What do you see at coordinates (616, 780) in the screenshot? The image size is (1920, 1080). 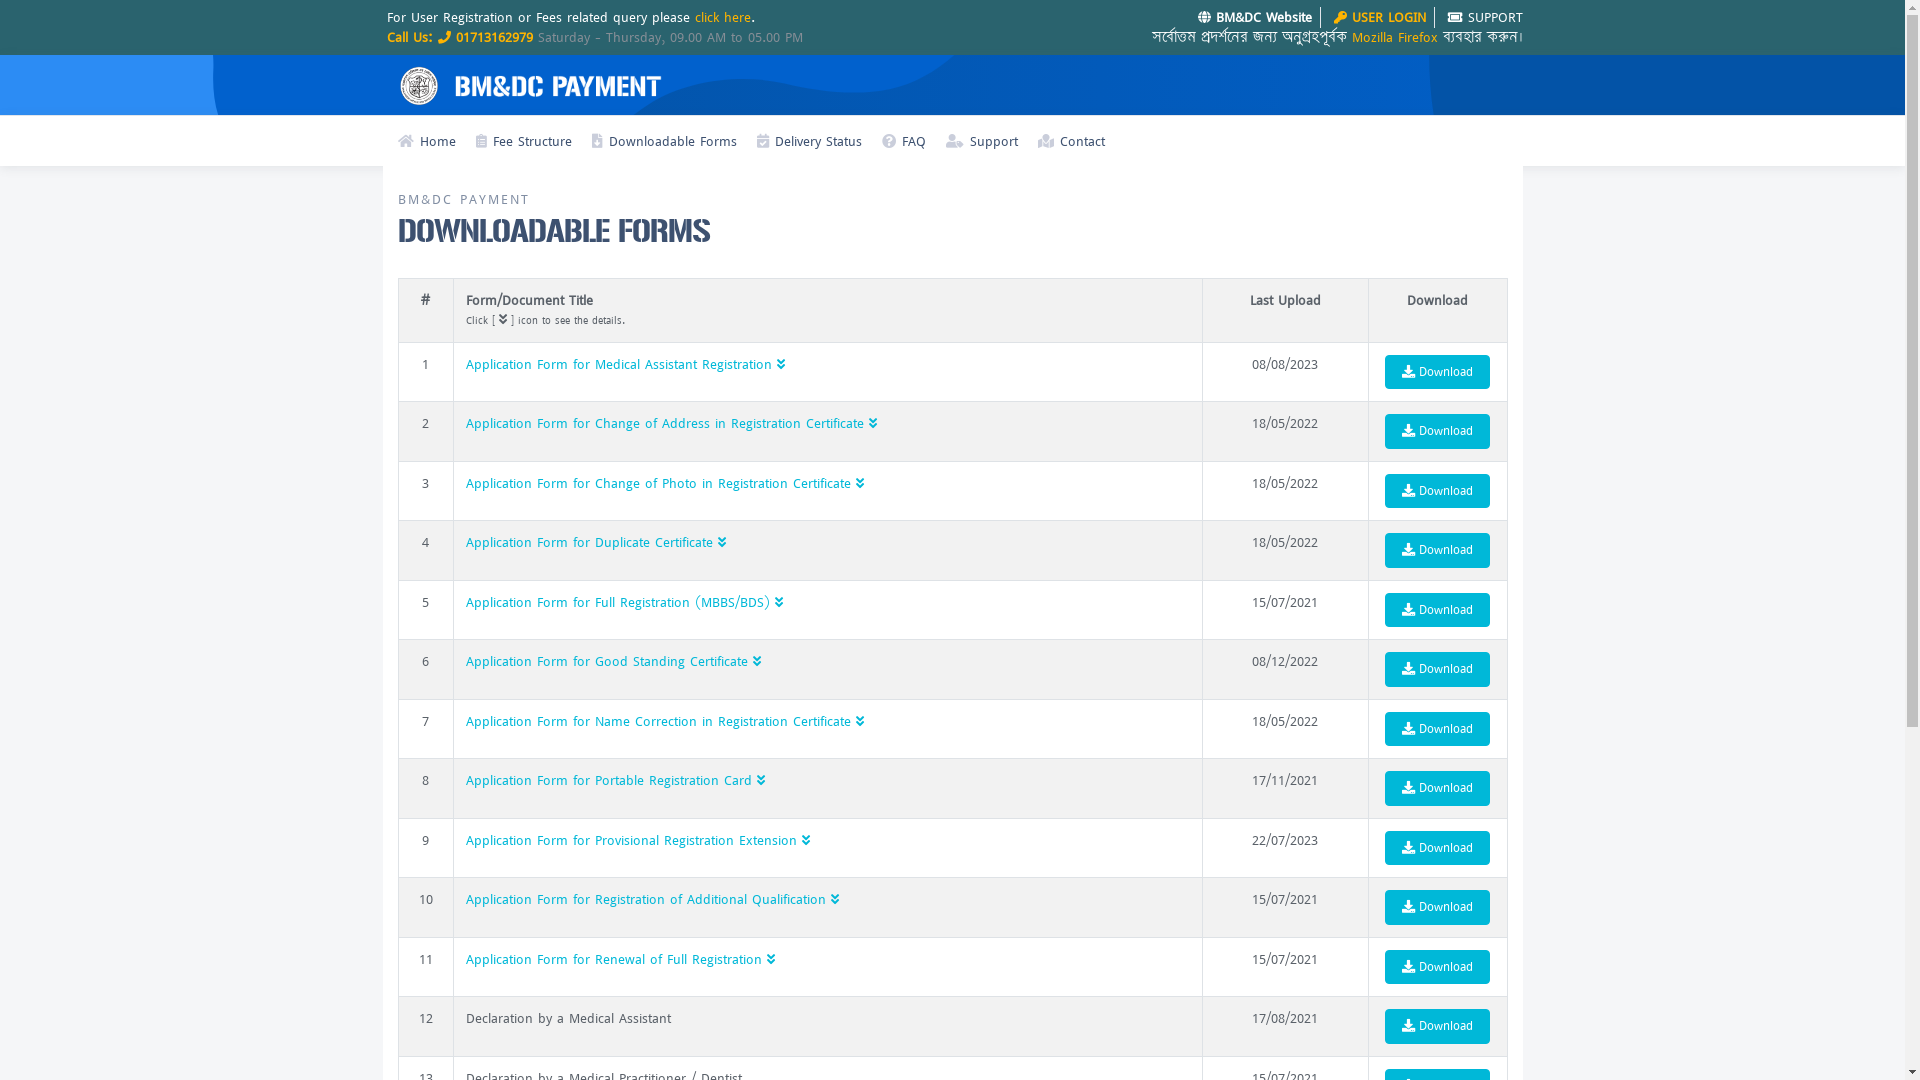 I see `Application Form for Portable Registration Card` at bounding box center [616, 780].